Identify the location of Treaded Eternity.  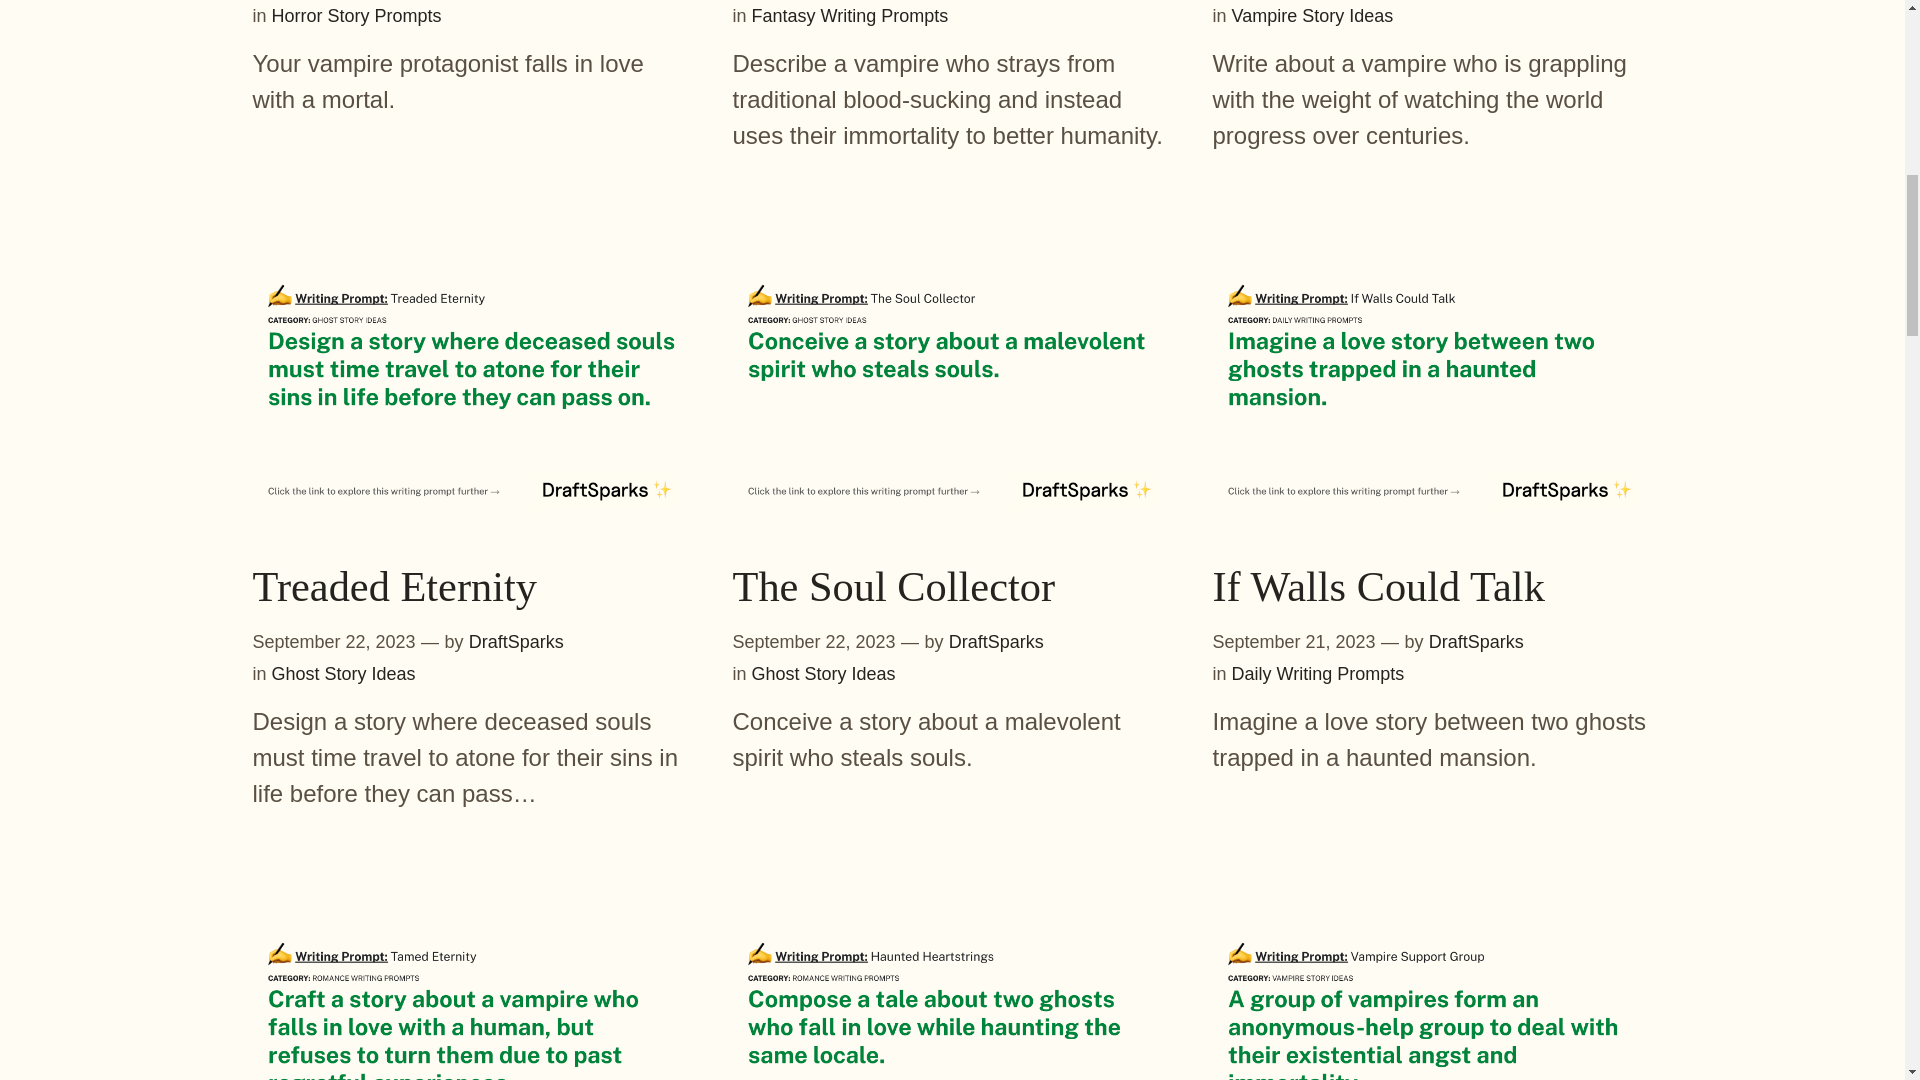
(394, 587).